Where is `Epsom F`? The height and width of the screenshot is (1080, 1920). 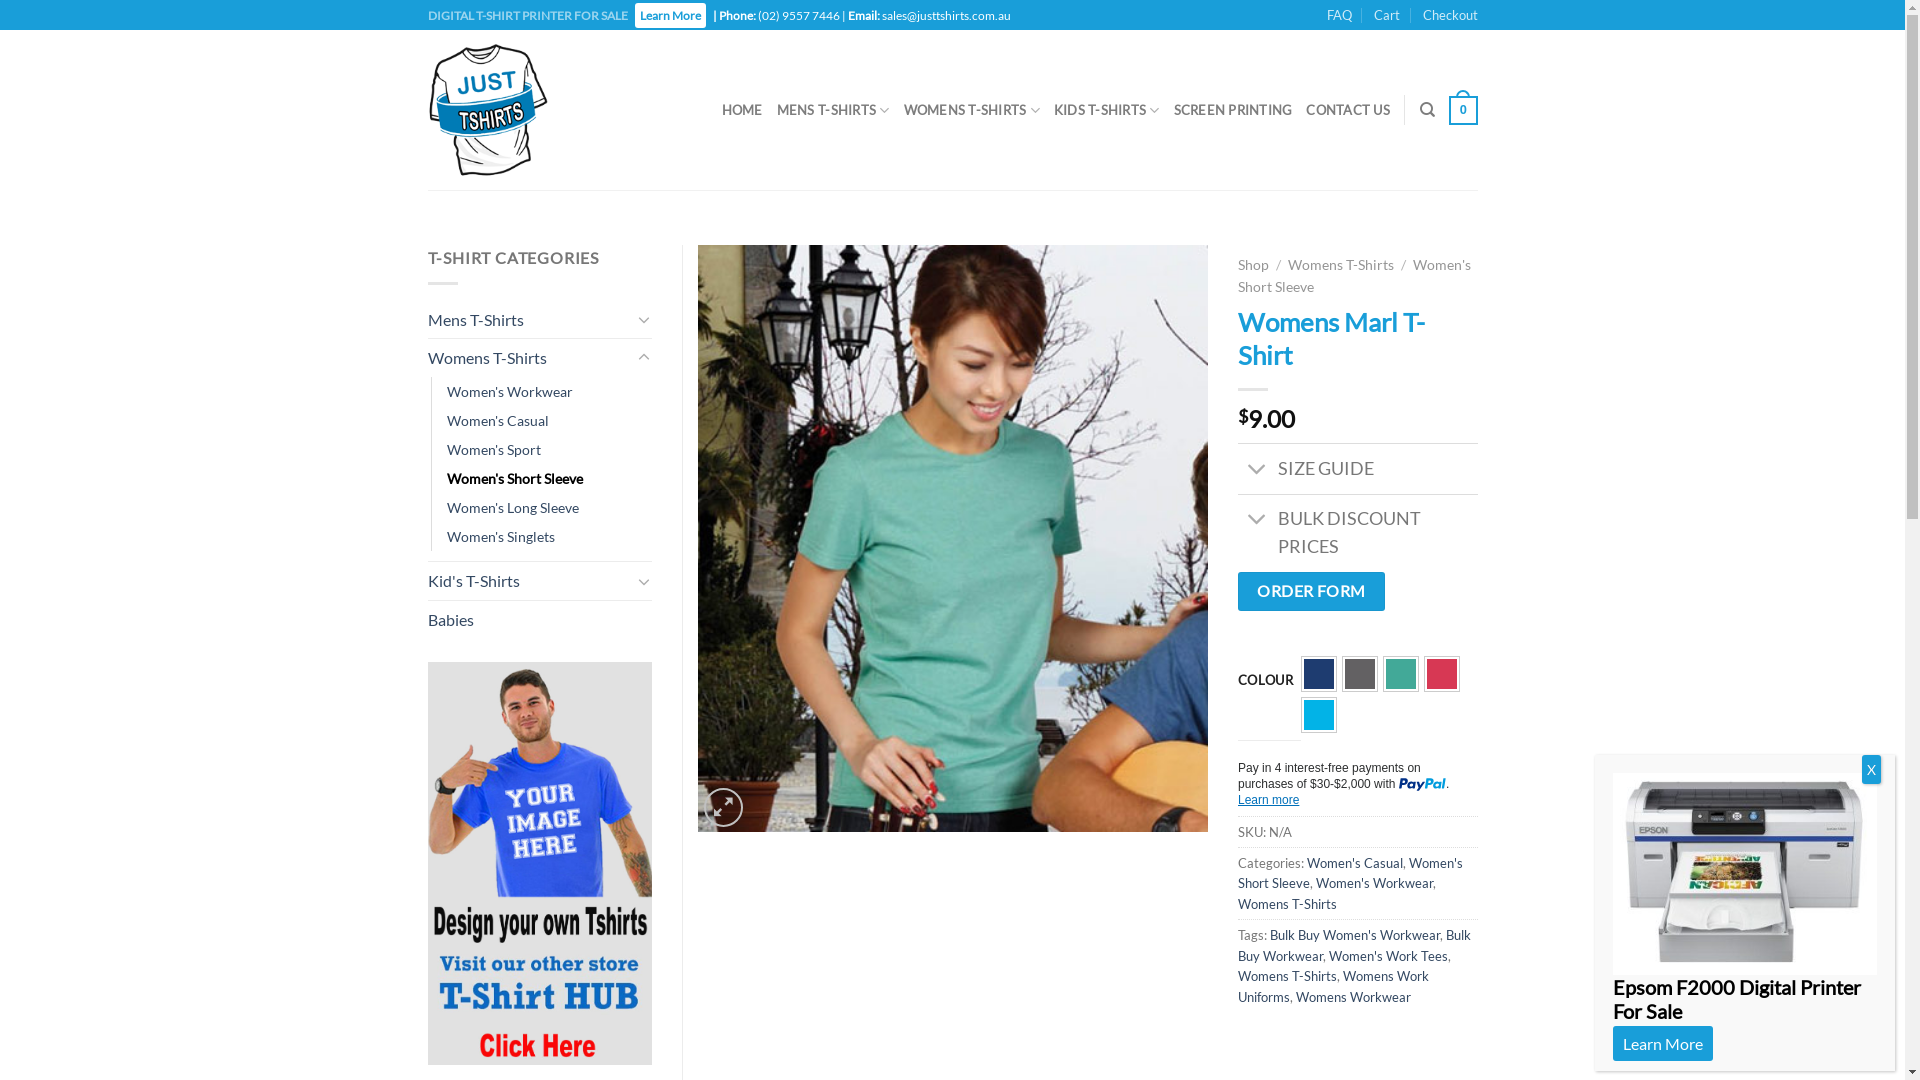 Epsom F is located at coordinates (1745, 874).